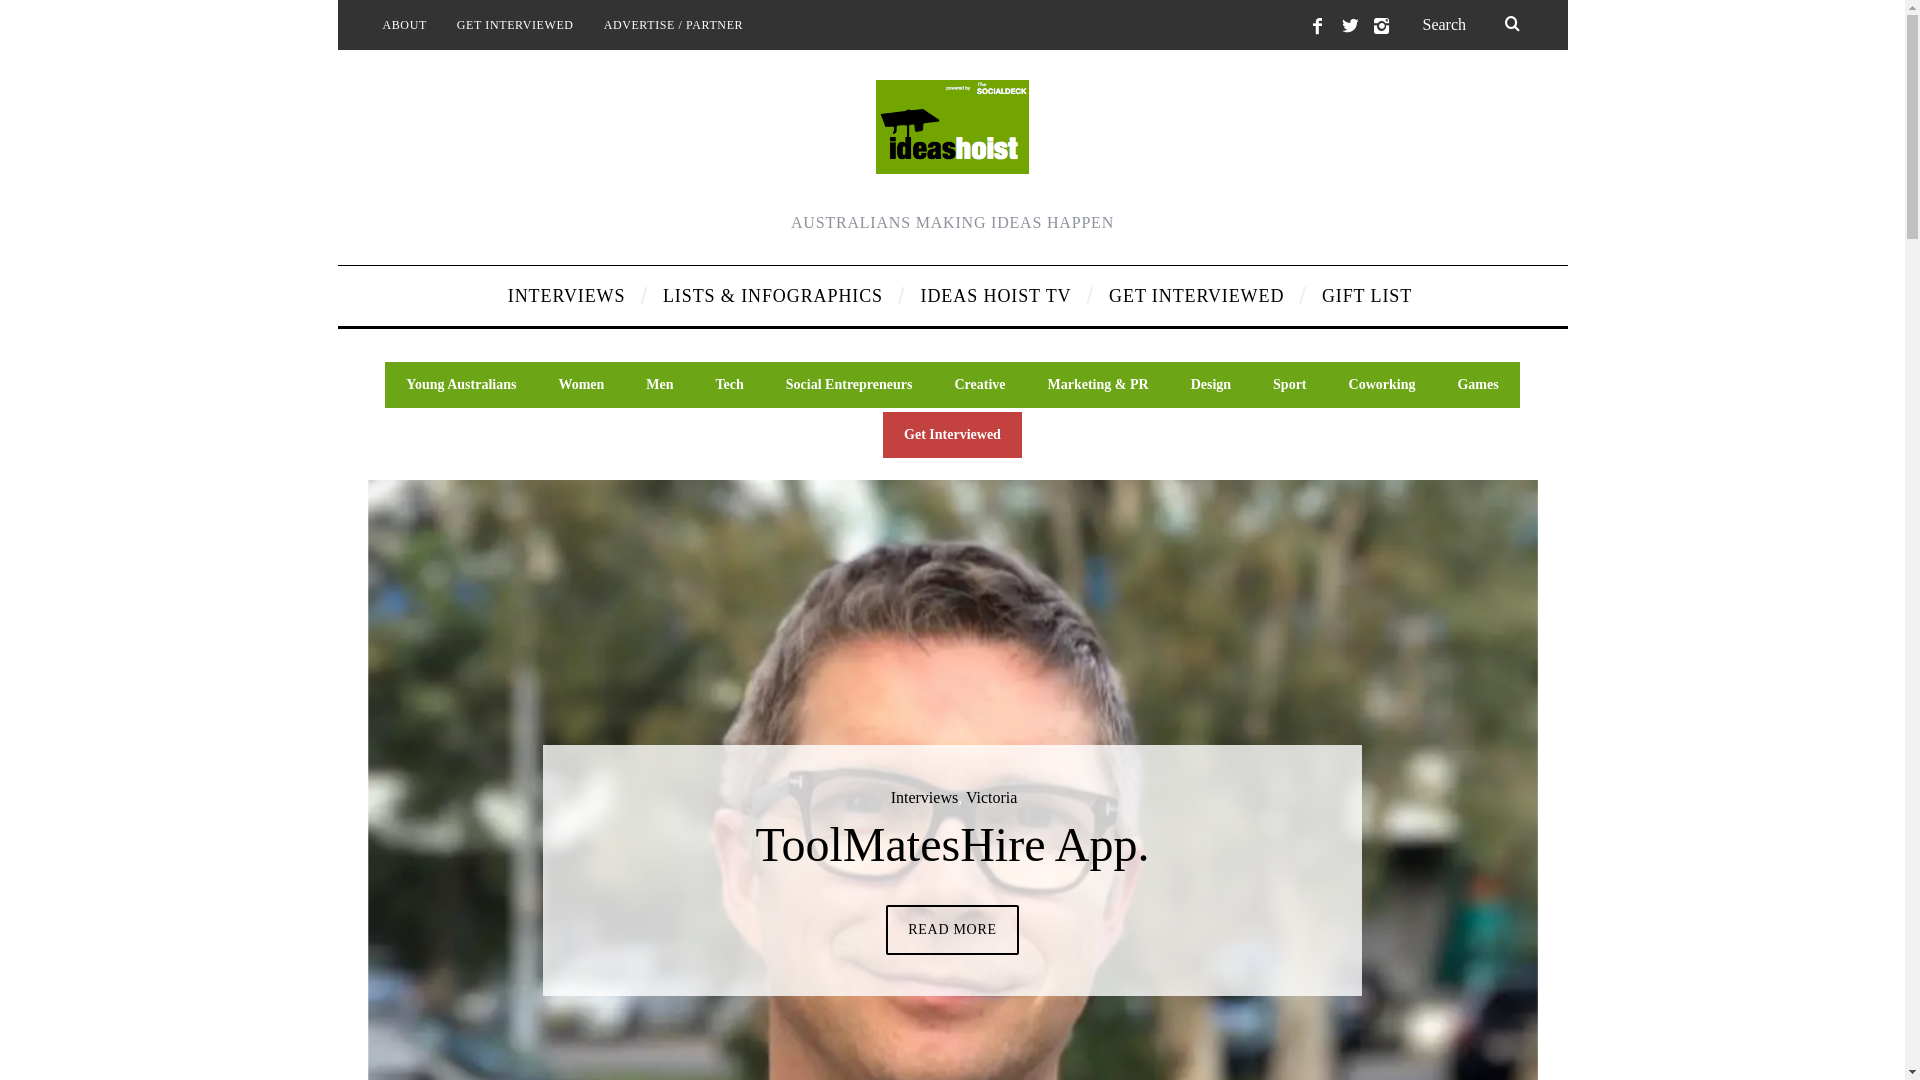 The width and height of the screenshot is (1920, 1080). I want to click on Marketing & PR, so click(1098, 385).